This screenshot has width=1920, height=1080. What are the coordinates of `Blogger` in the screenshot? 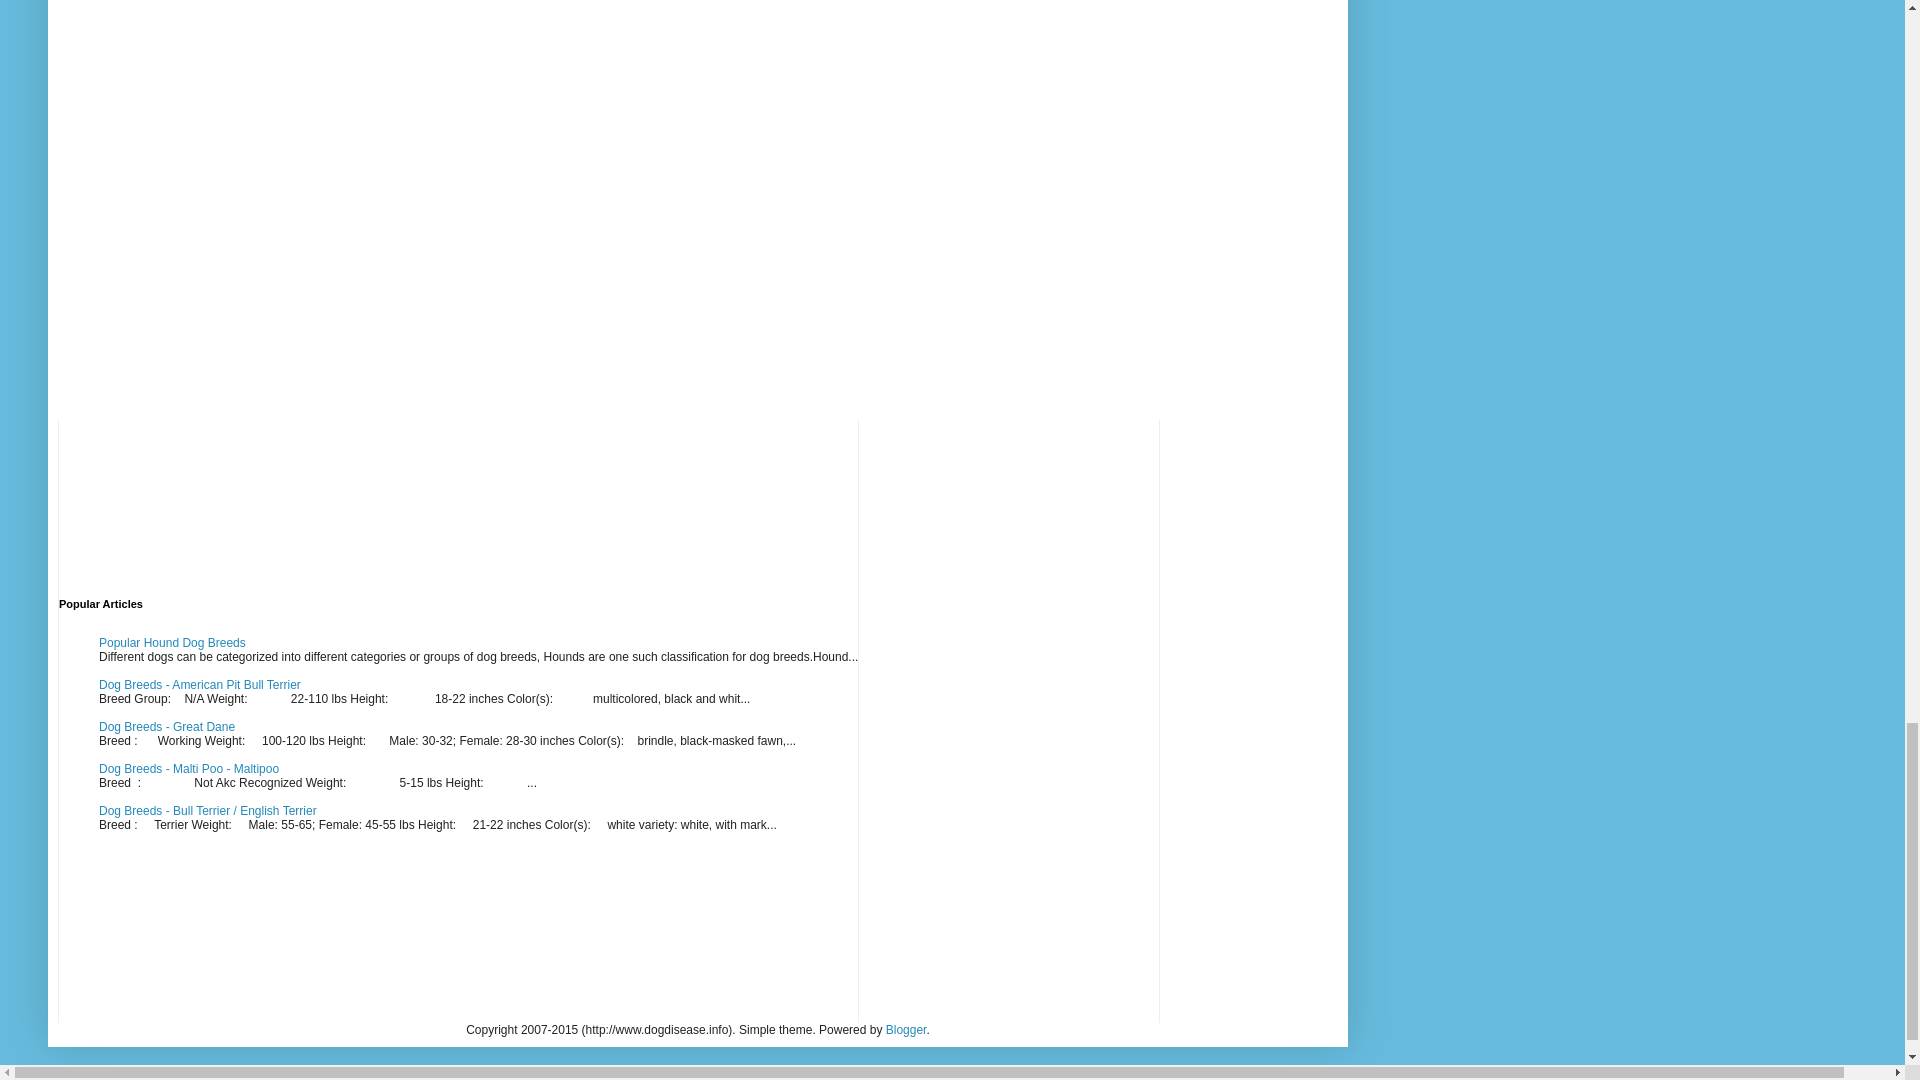 It's located at (906, 1029).